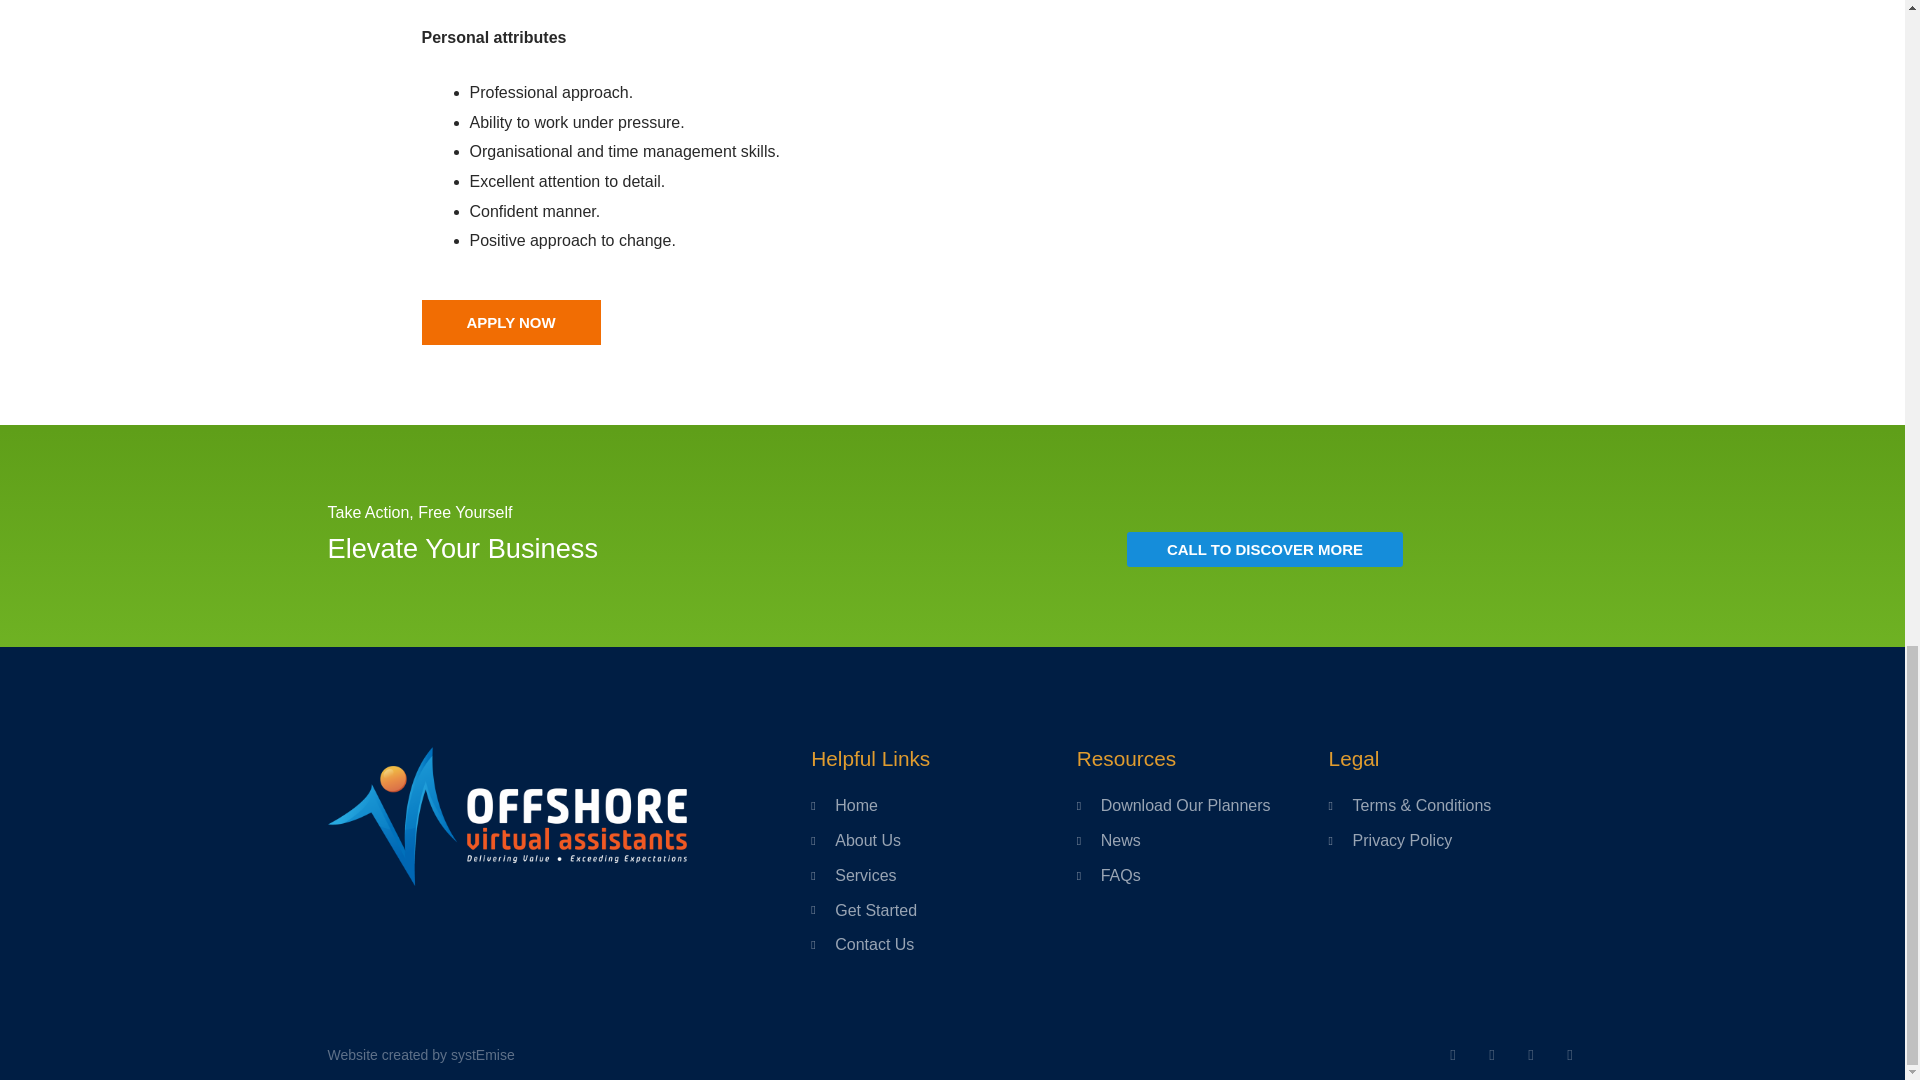 The height and width of the screenshot is (1080, 1920). Describe the element at coordinates (942, 910) in the screenshot. I see `Get Started` at that location.